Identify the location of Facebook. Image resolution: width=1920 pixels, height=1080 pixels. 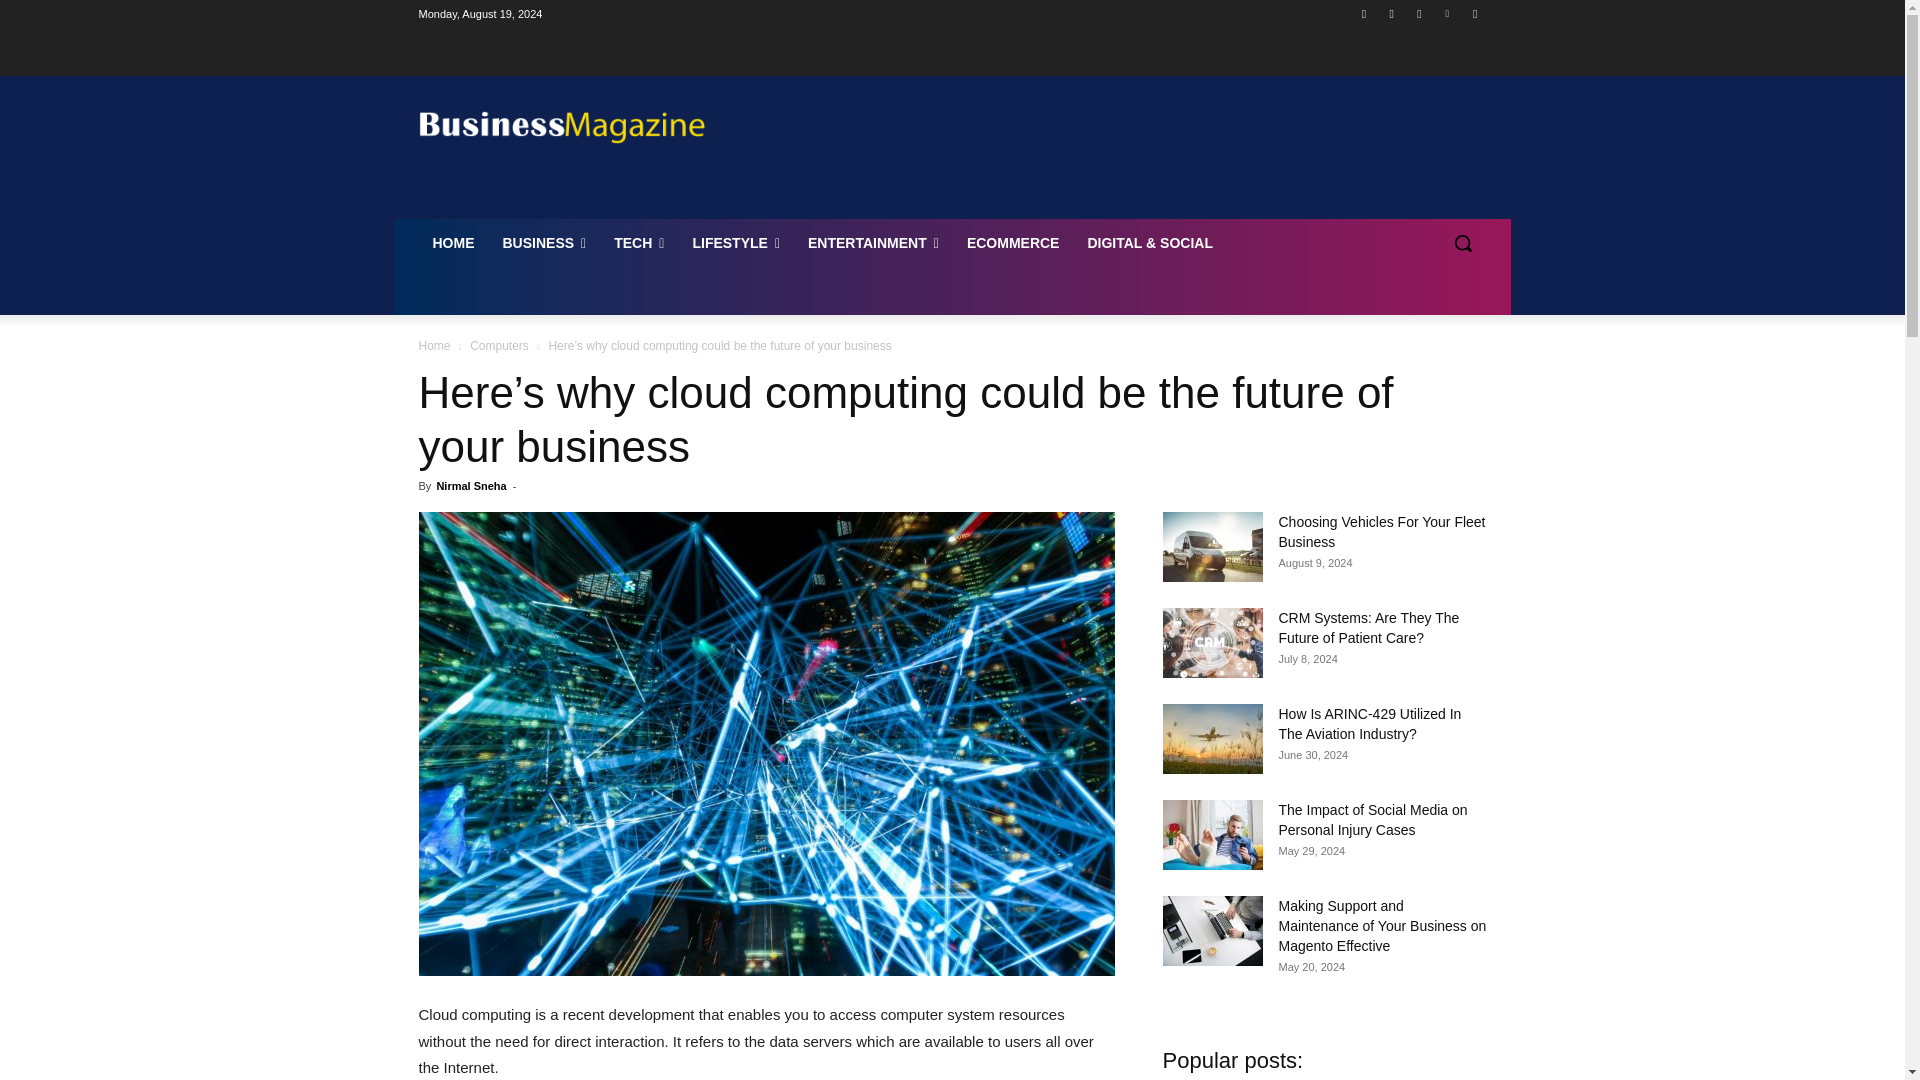
(1364, 13).